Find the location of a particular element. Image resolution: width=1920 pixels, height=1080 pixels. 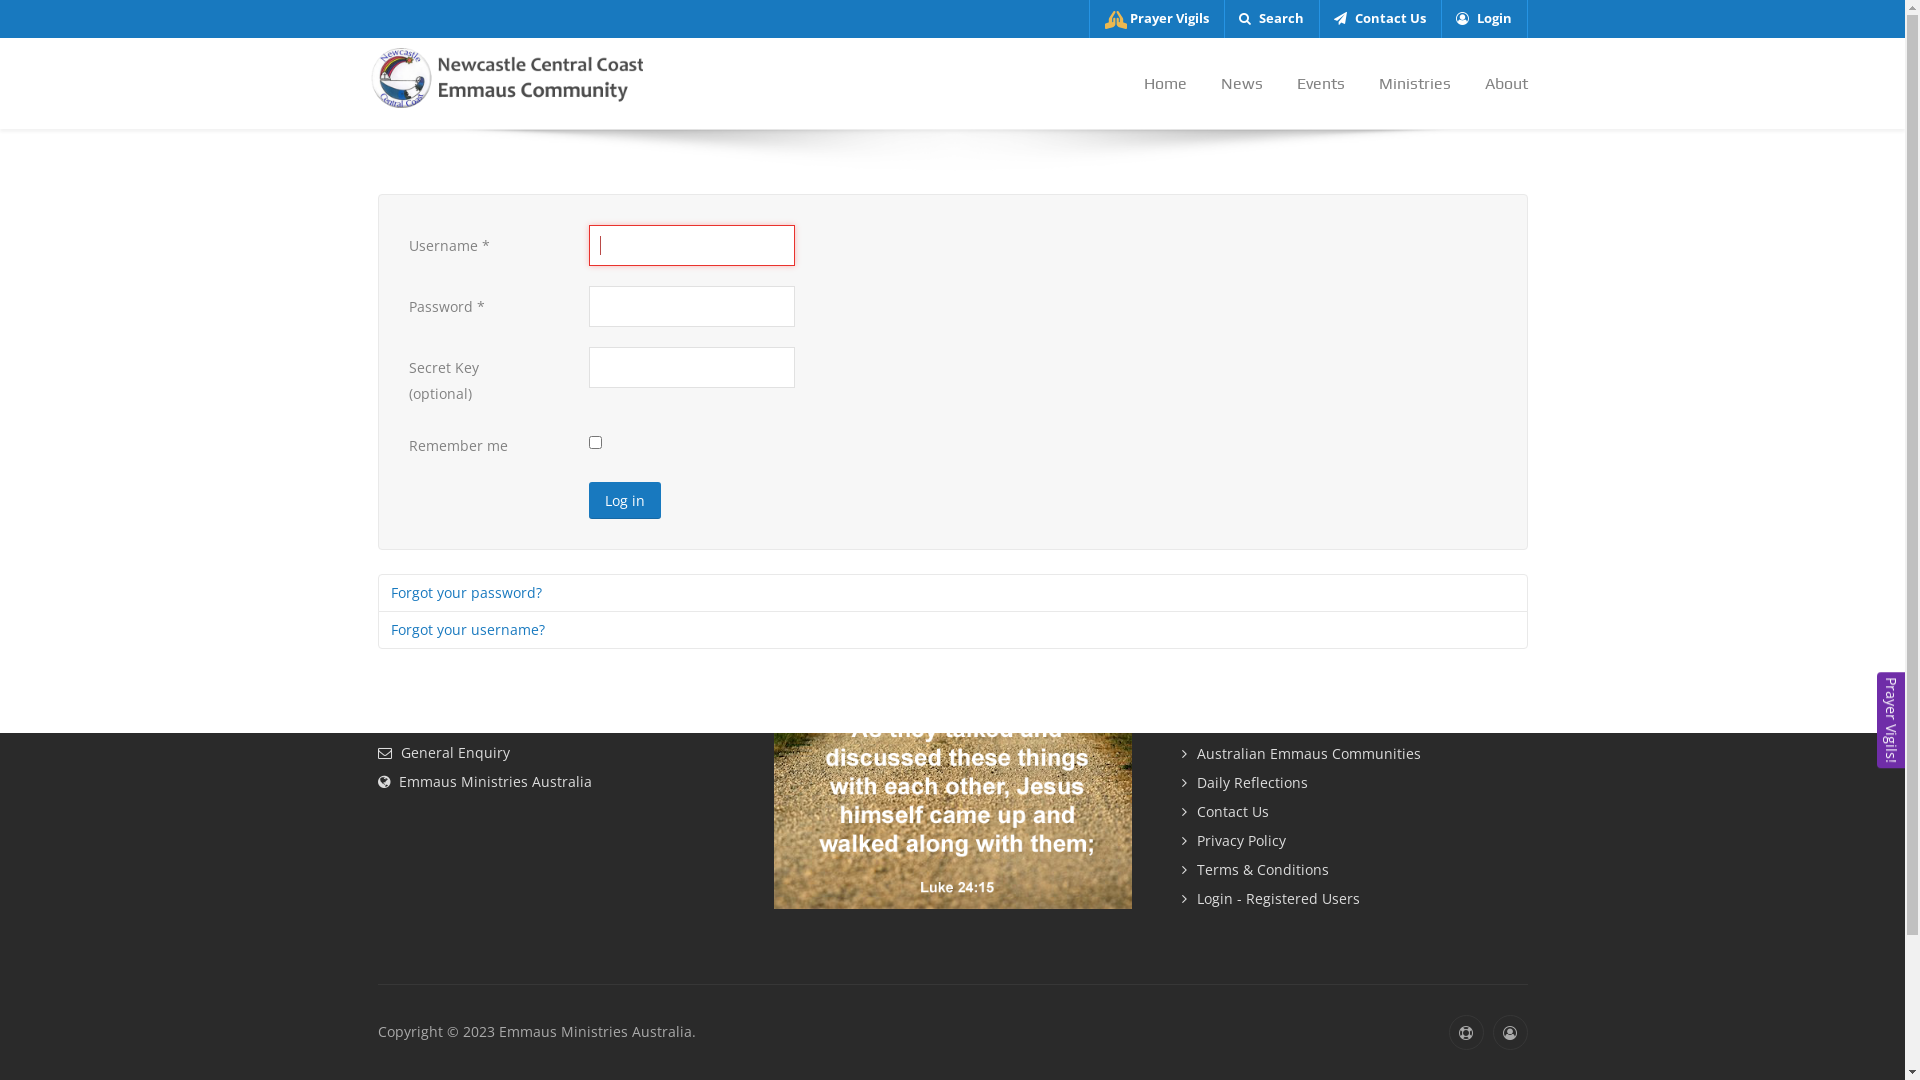

Contact Us is located at coordinates (1355, 812).